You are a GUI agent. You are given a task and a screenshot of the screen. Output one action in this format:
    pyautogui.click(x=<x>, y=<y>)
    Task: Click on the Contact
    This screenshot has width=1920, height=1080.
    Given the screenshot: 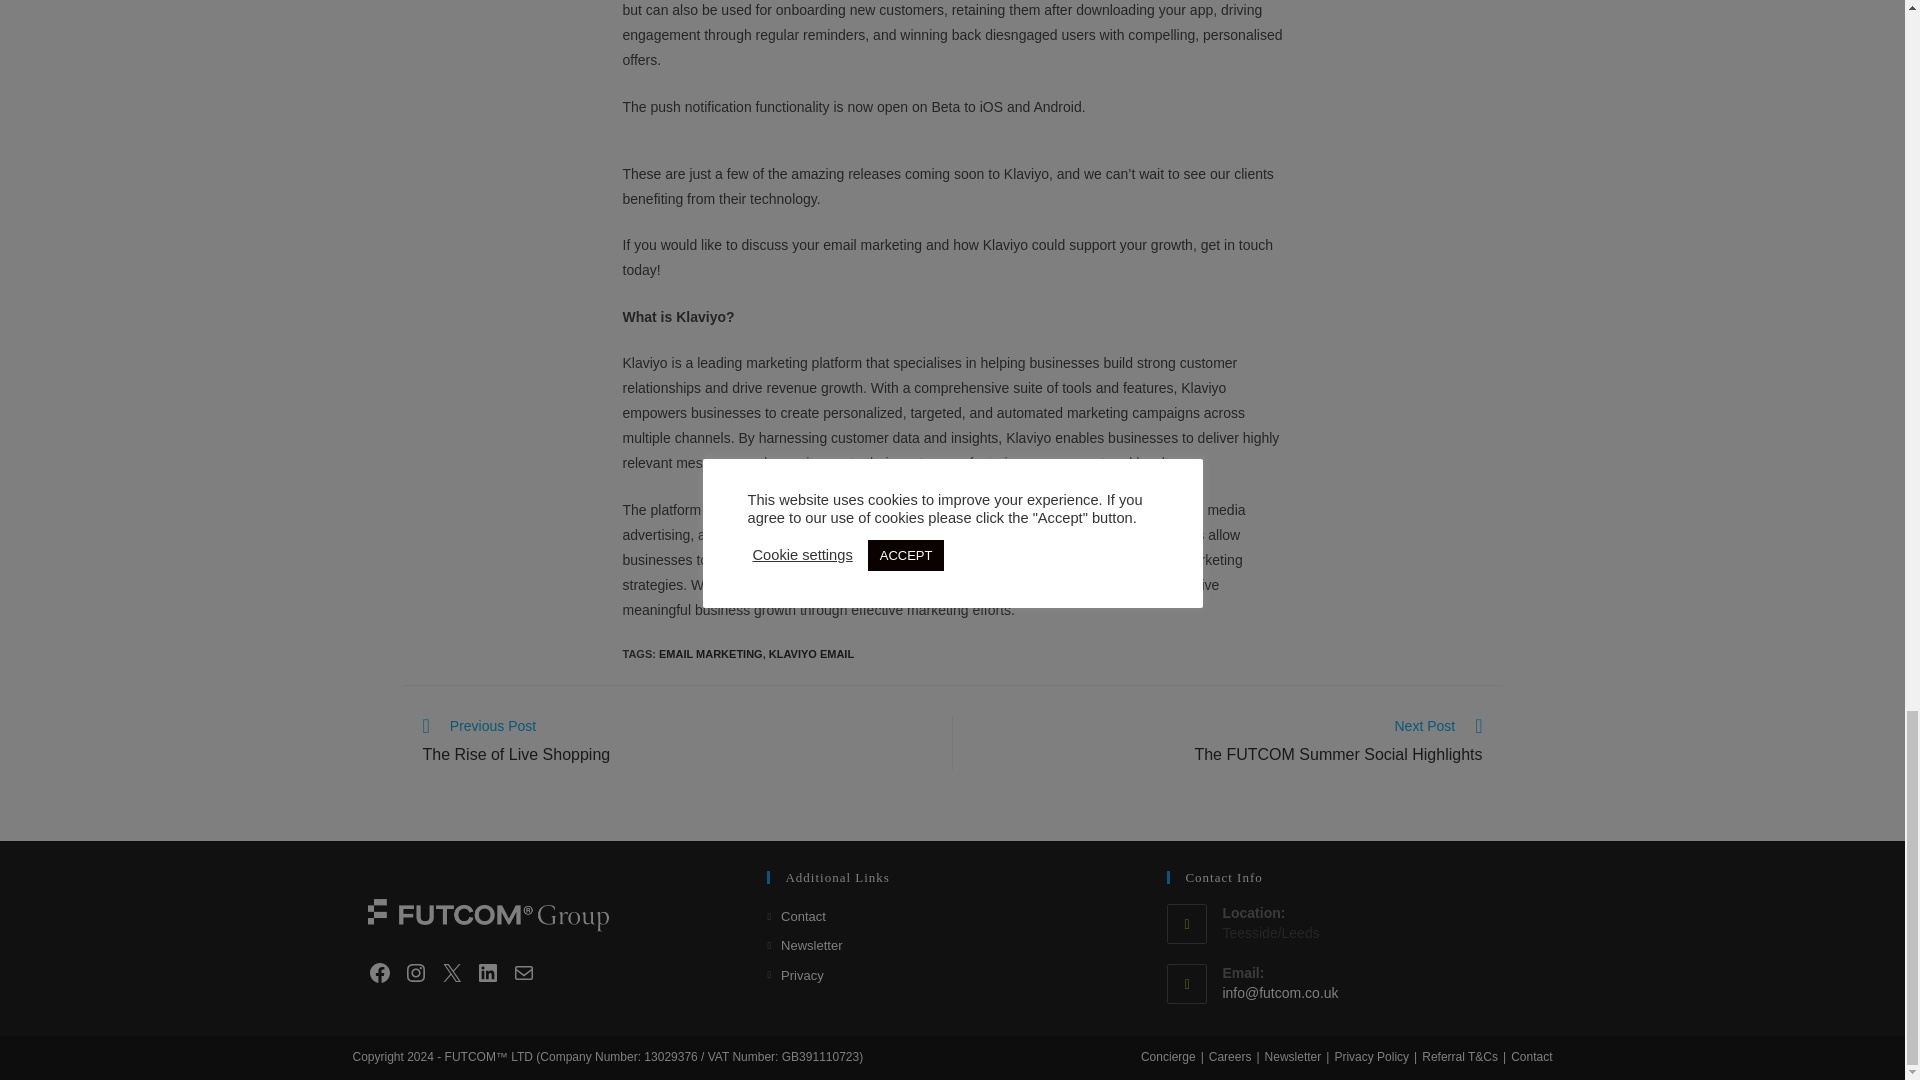 What is the action you would take?
    pyautogui.click(x=488, y=972)
    